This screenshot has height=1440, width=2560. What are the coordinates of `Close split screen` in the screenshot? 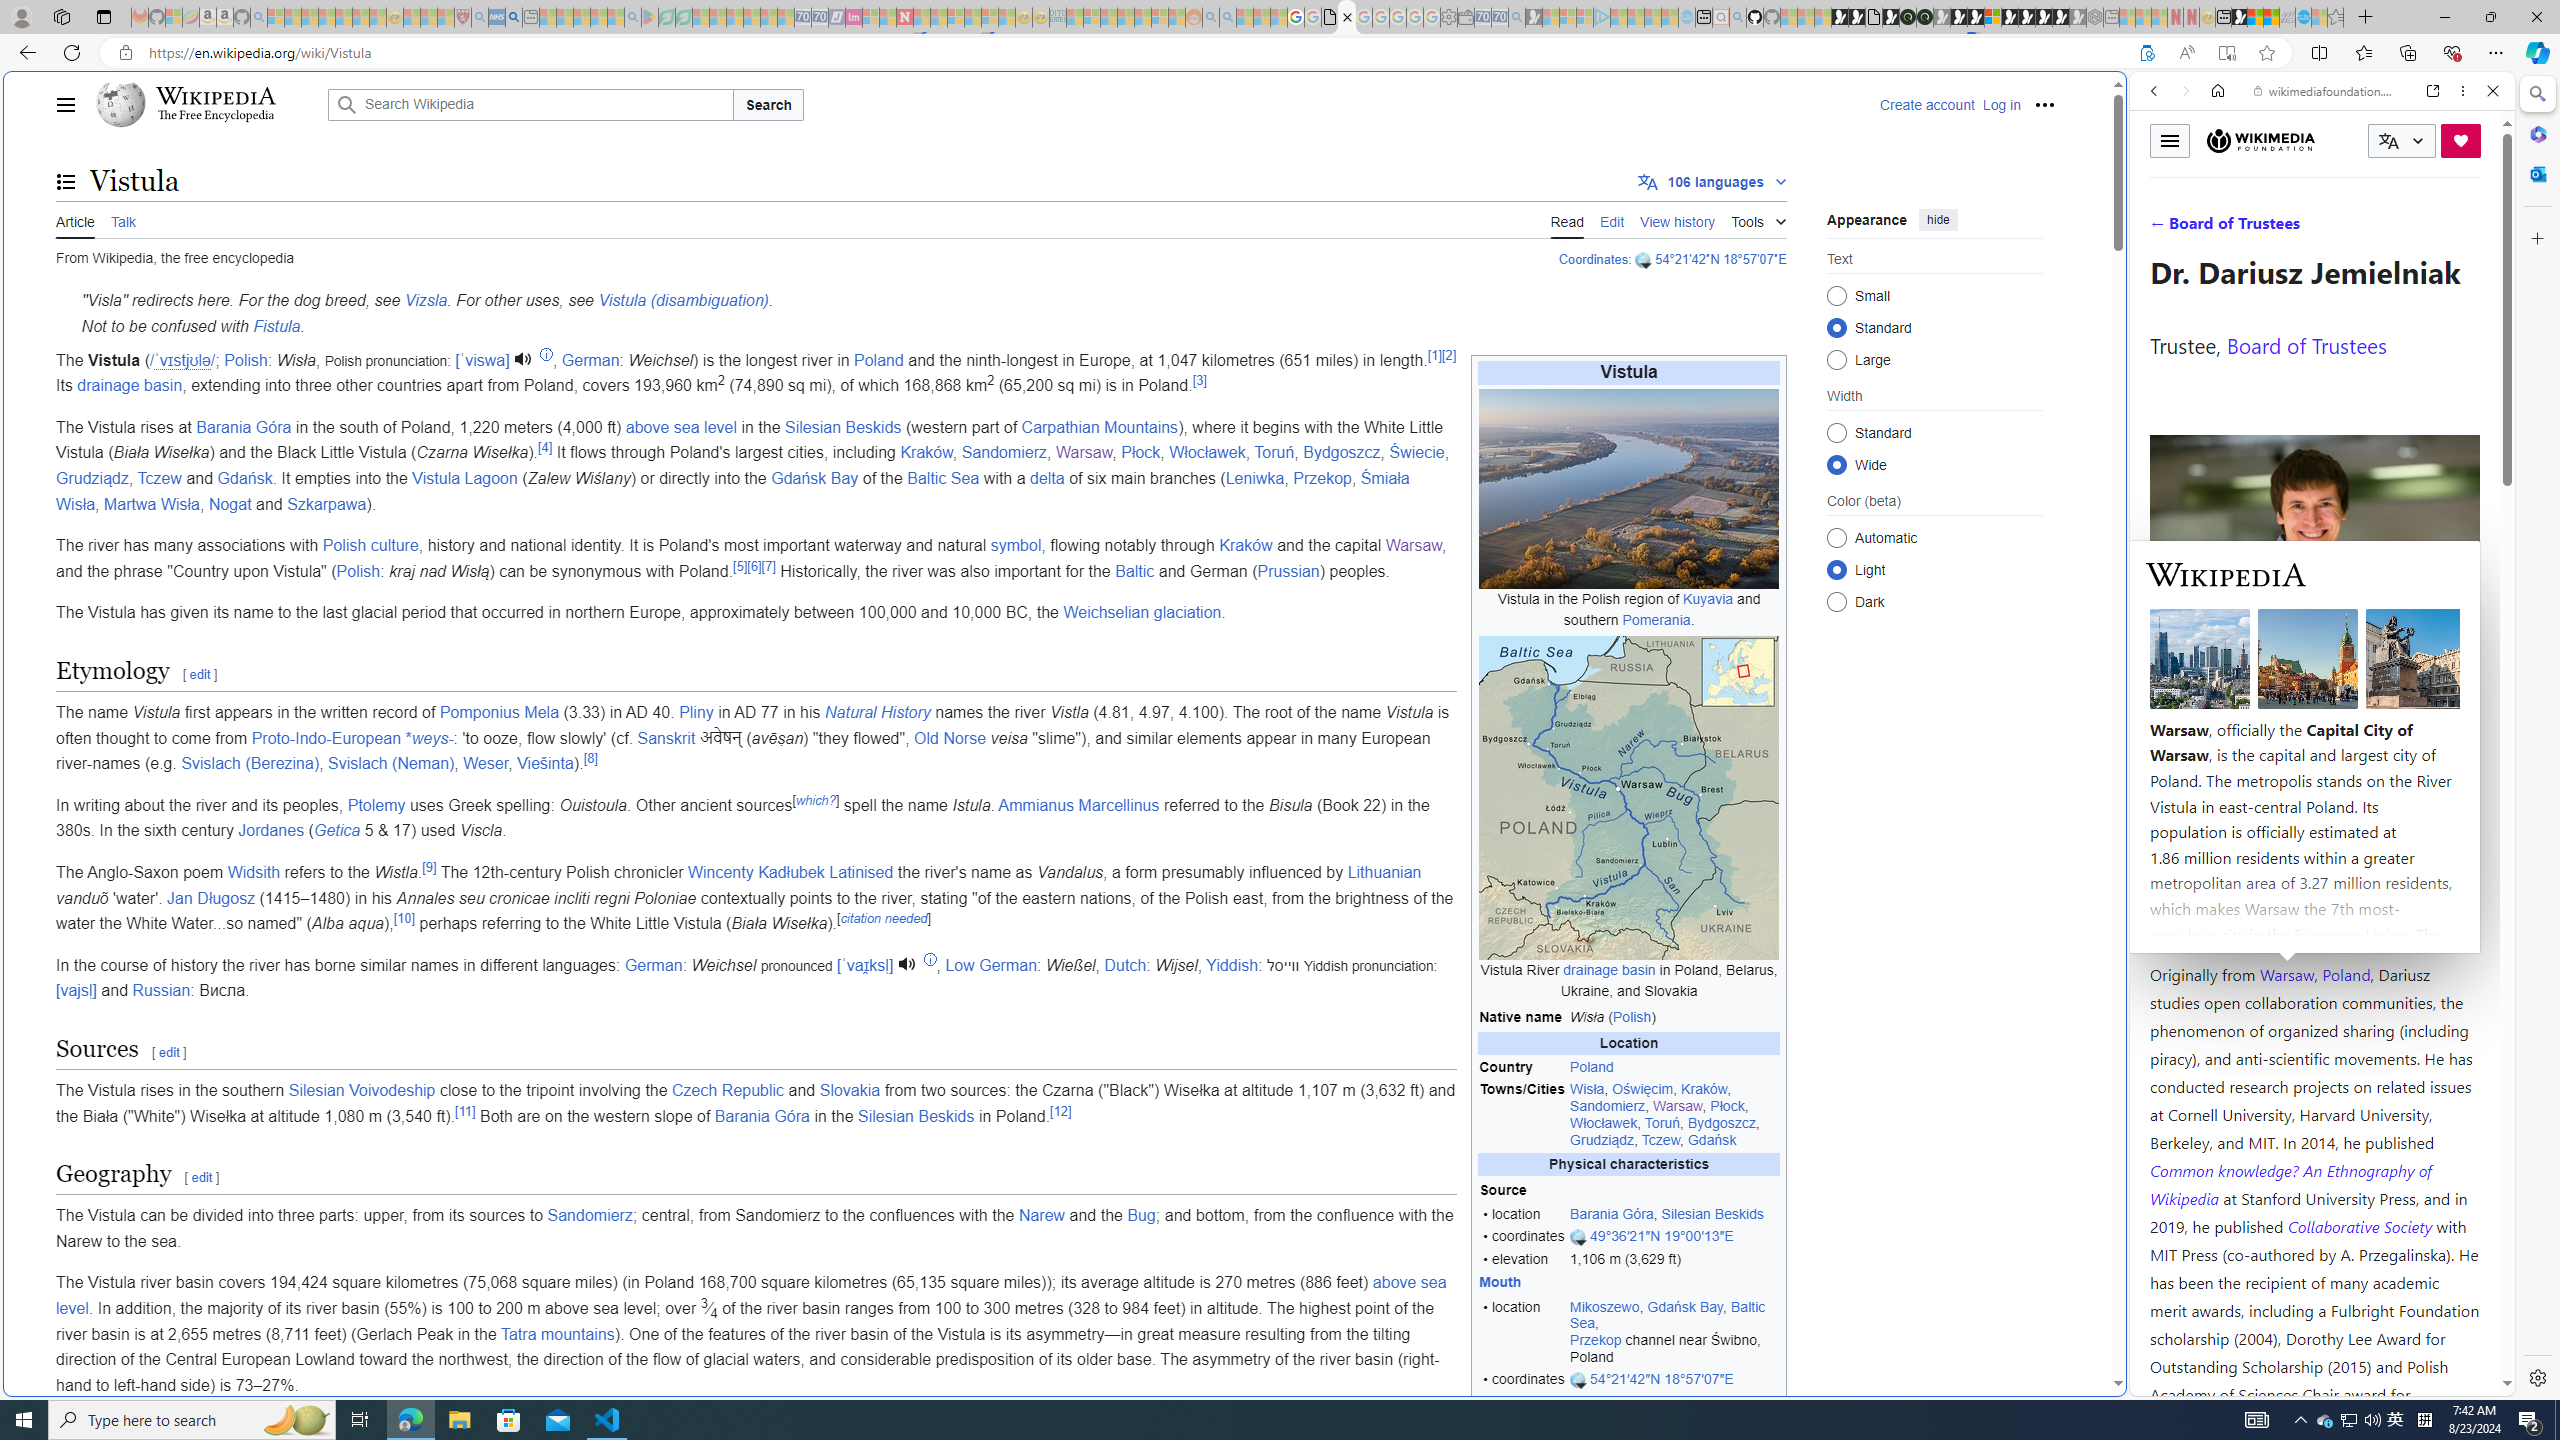 It's located at (2124, 101).